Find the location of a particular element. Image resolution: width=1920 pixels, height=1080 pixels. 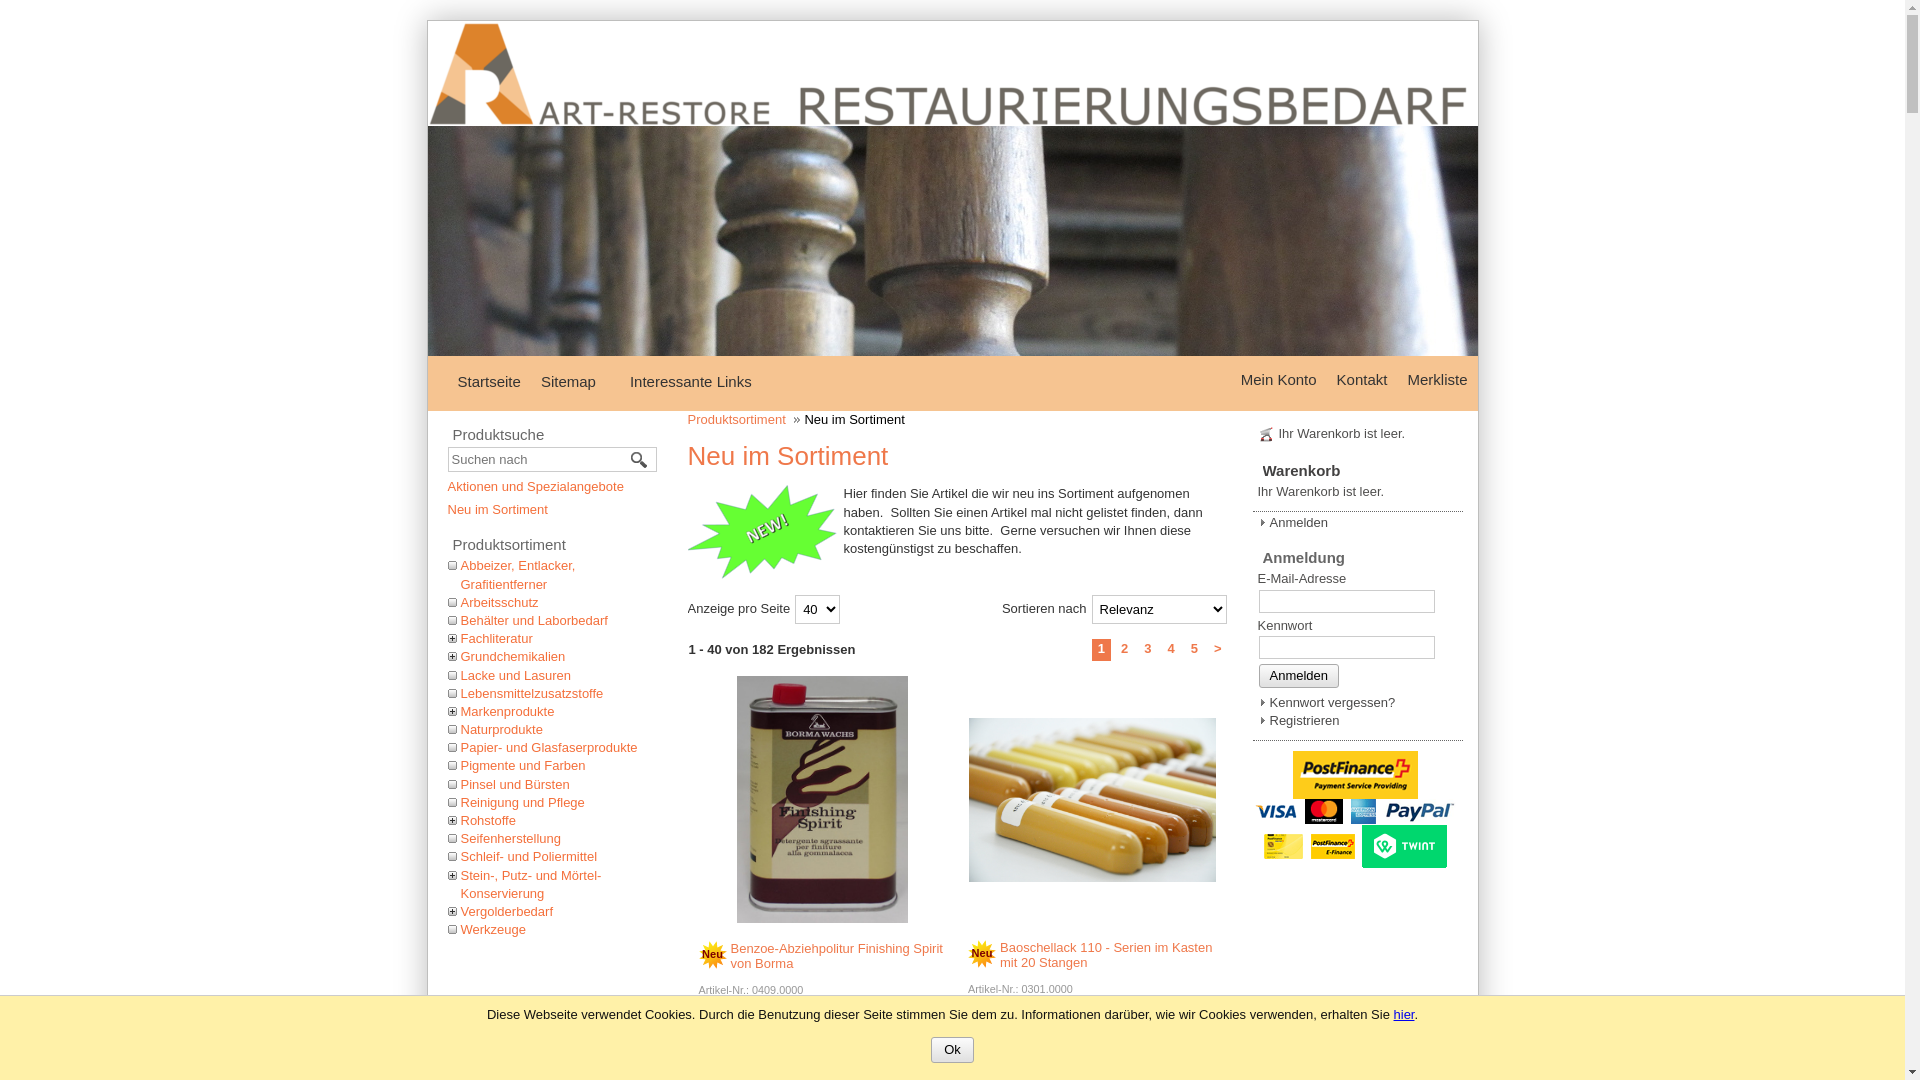

Sitemap is located at coordinates (574, 380).